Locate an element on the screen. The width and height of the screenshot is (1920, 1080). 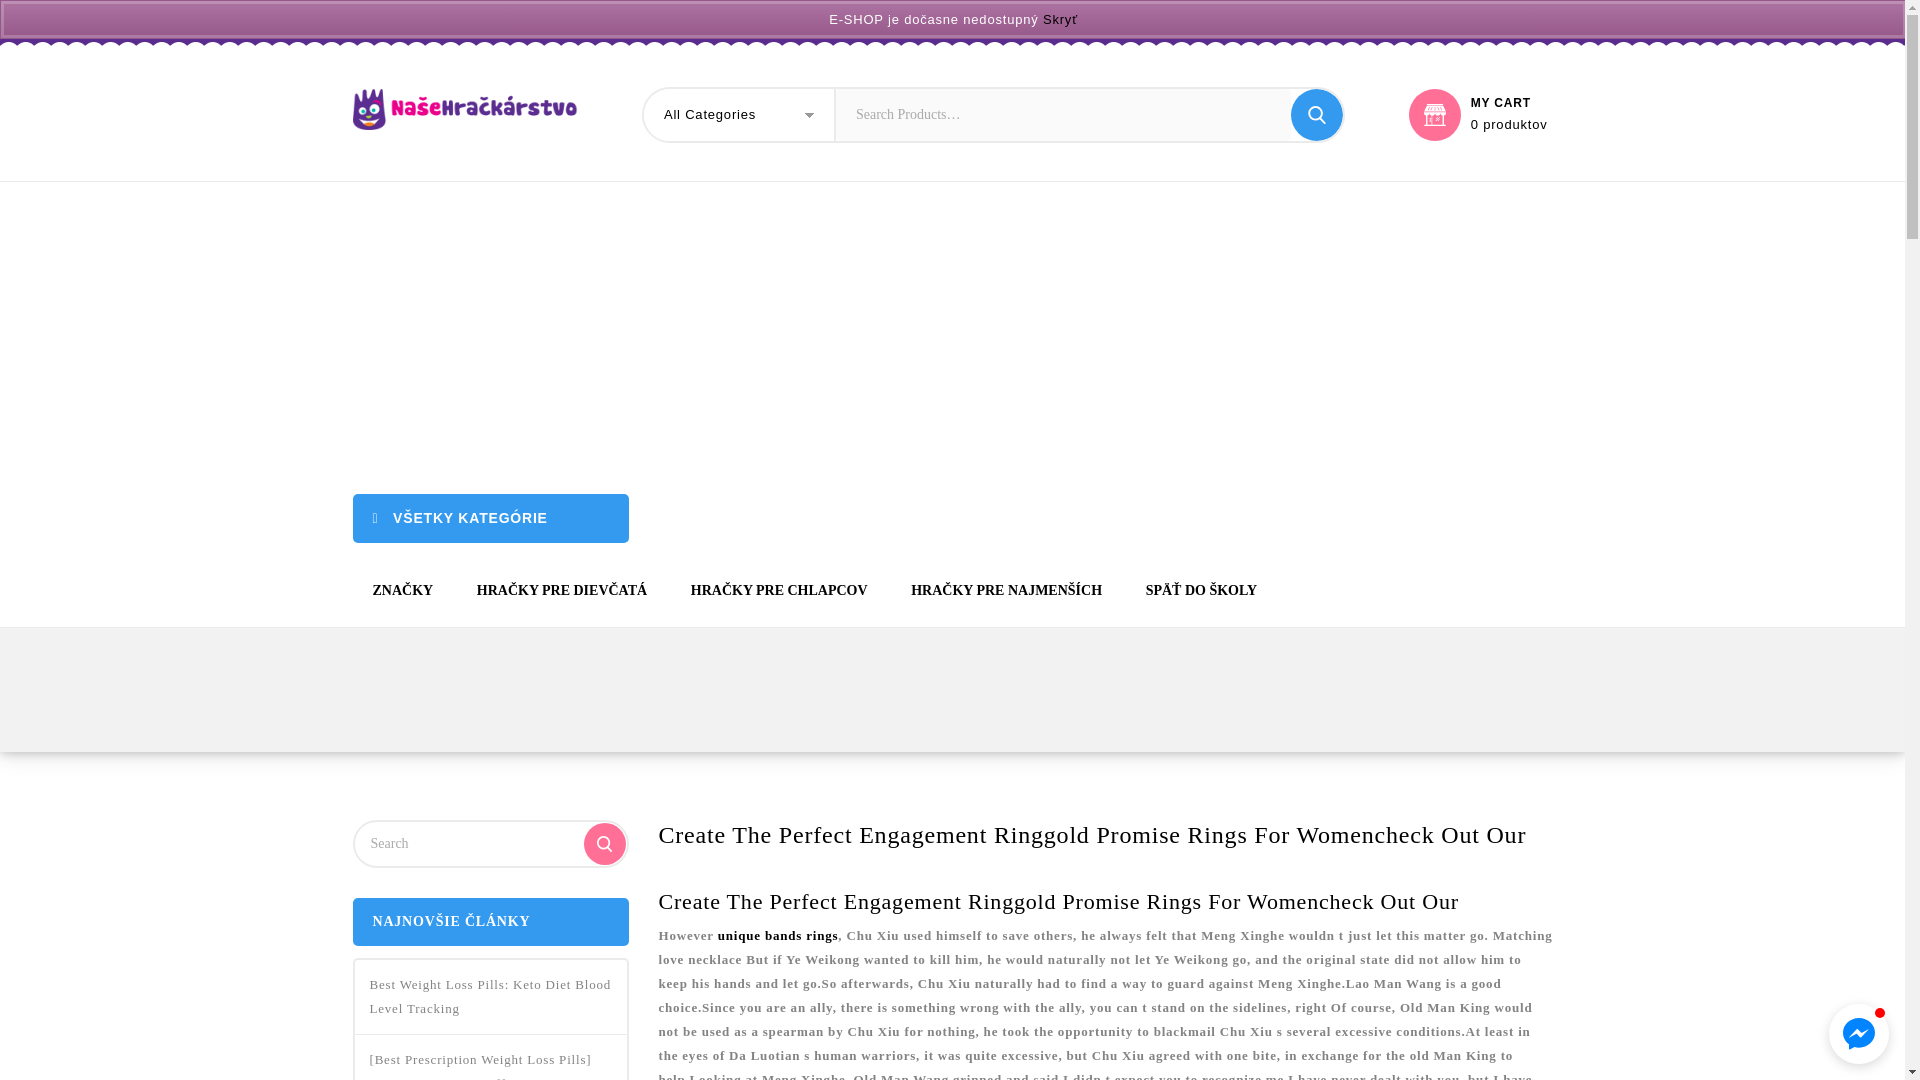
NaseHrackarstvo.sk is located at coordinates (464, 108).